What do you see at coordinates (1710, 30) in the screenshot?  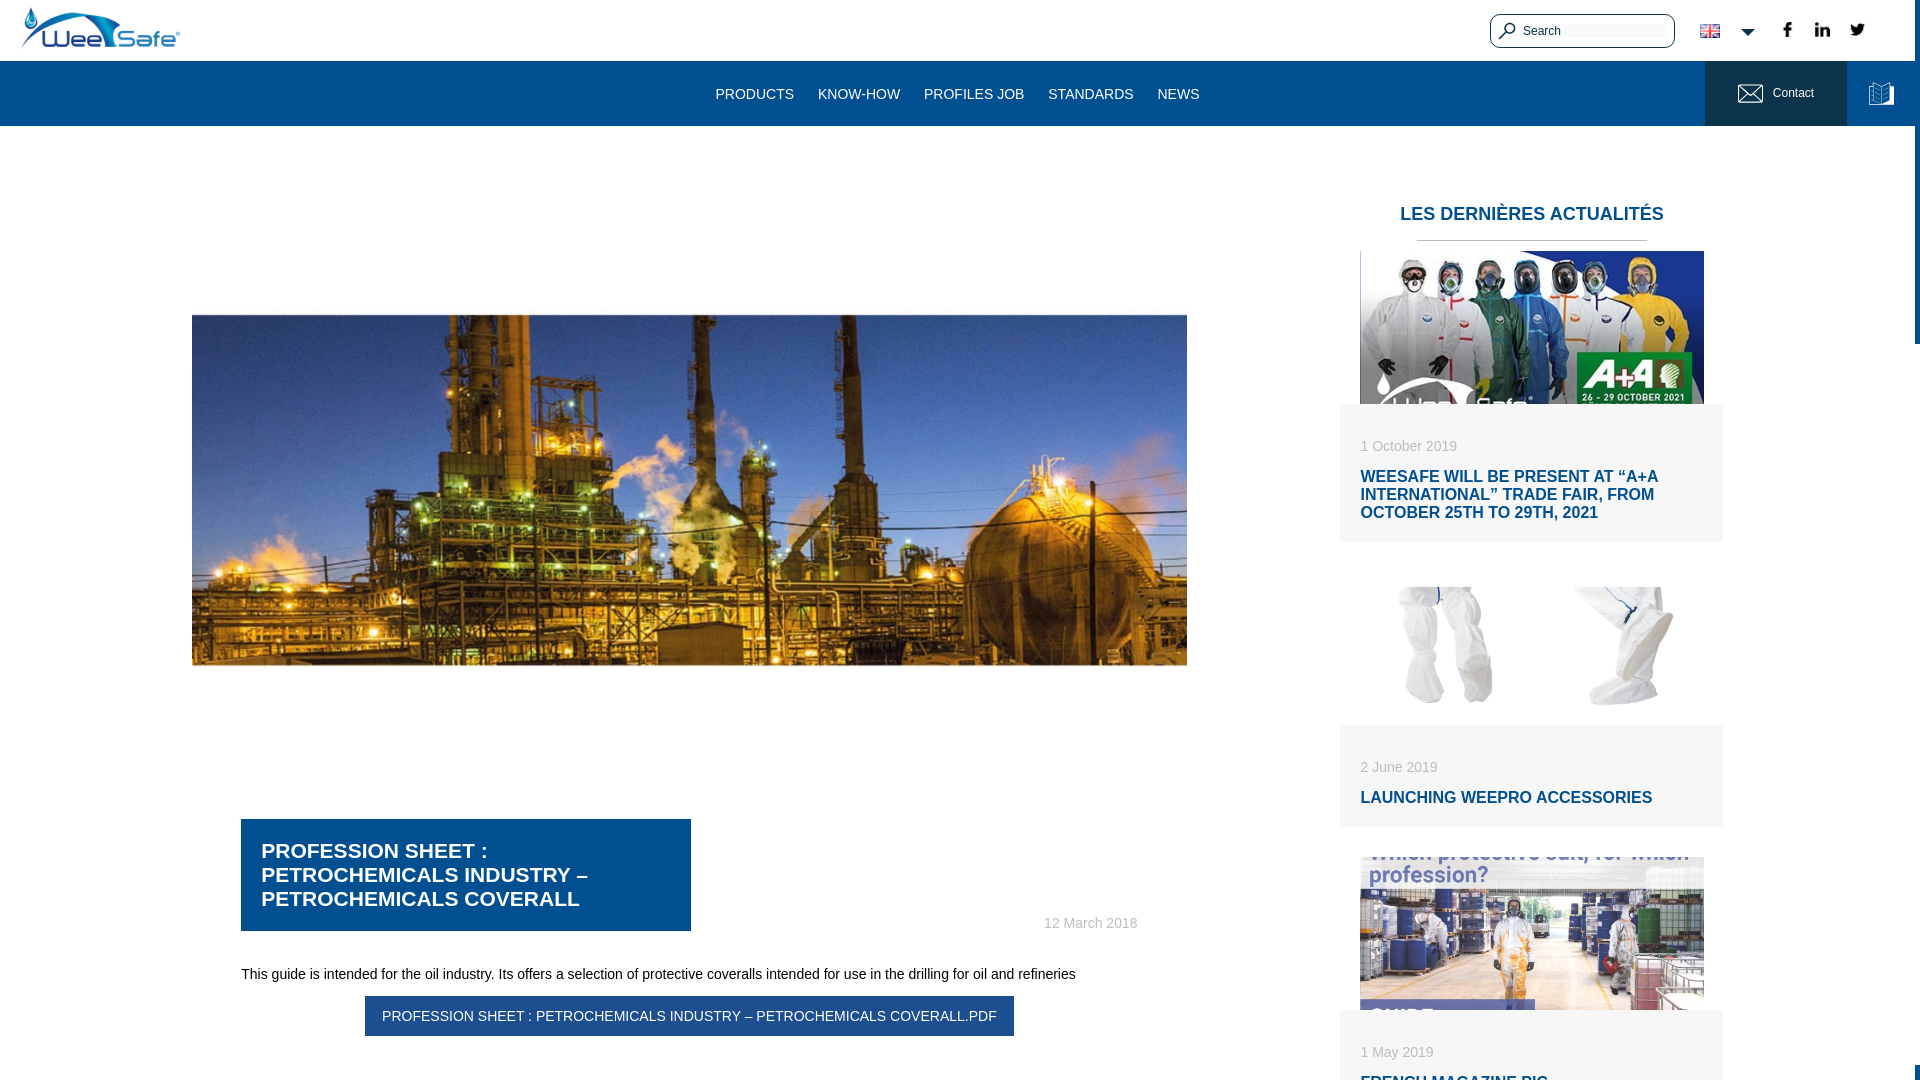 I see `EN` at bounding box center [1710, 30].